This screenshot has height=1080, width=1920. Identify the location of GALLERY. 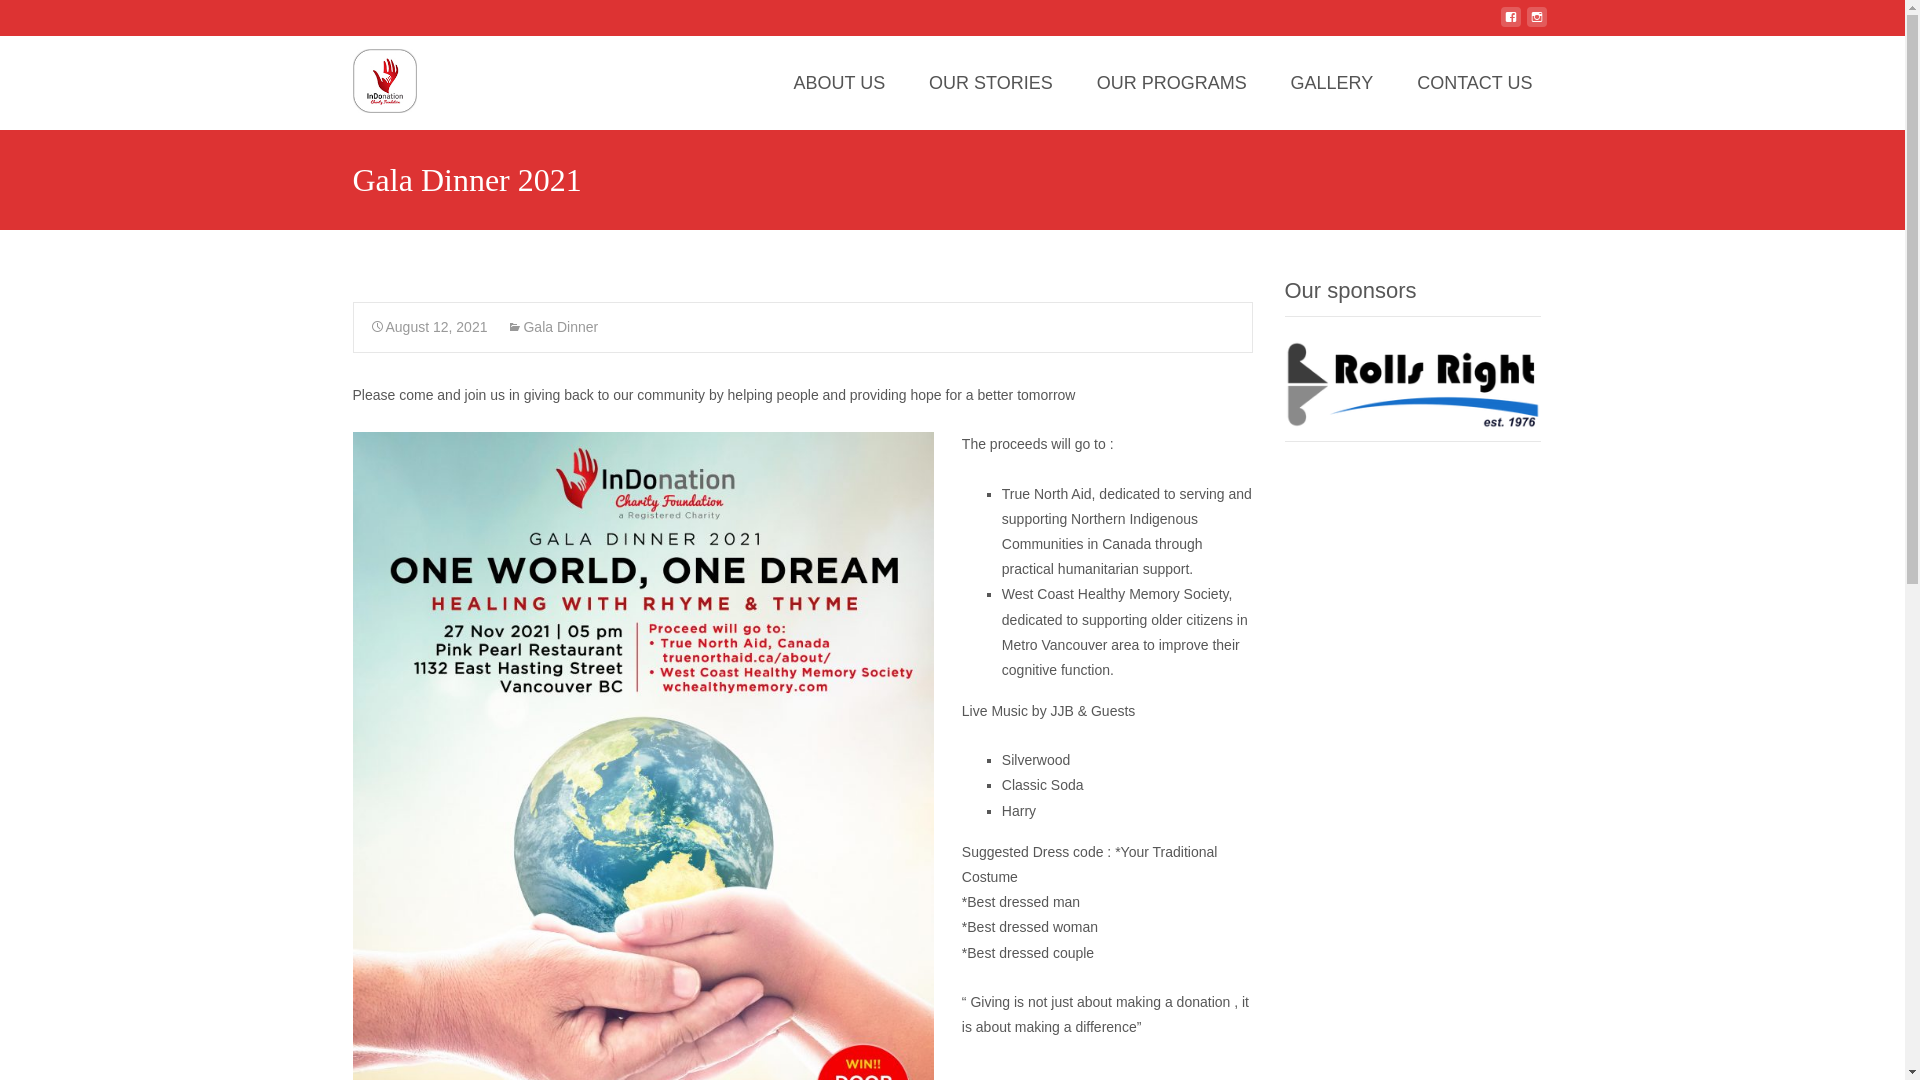
(1332, 82).